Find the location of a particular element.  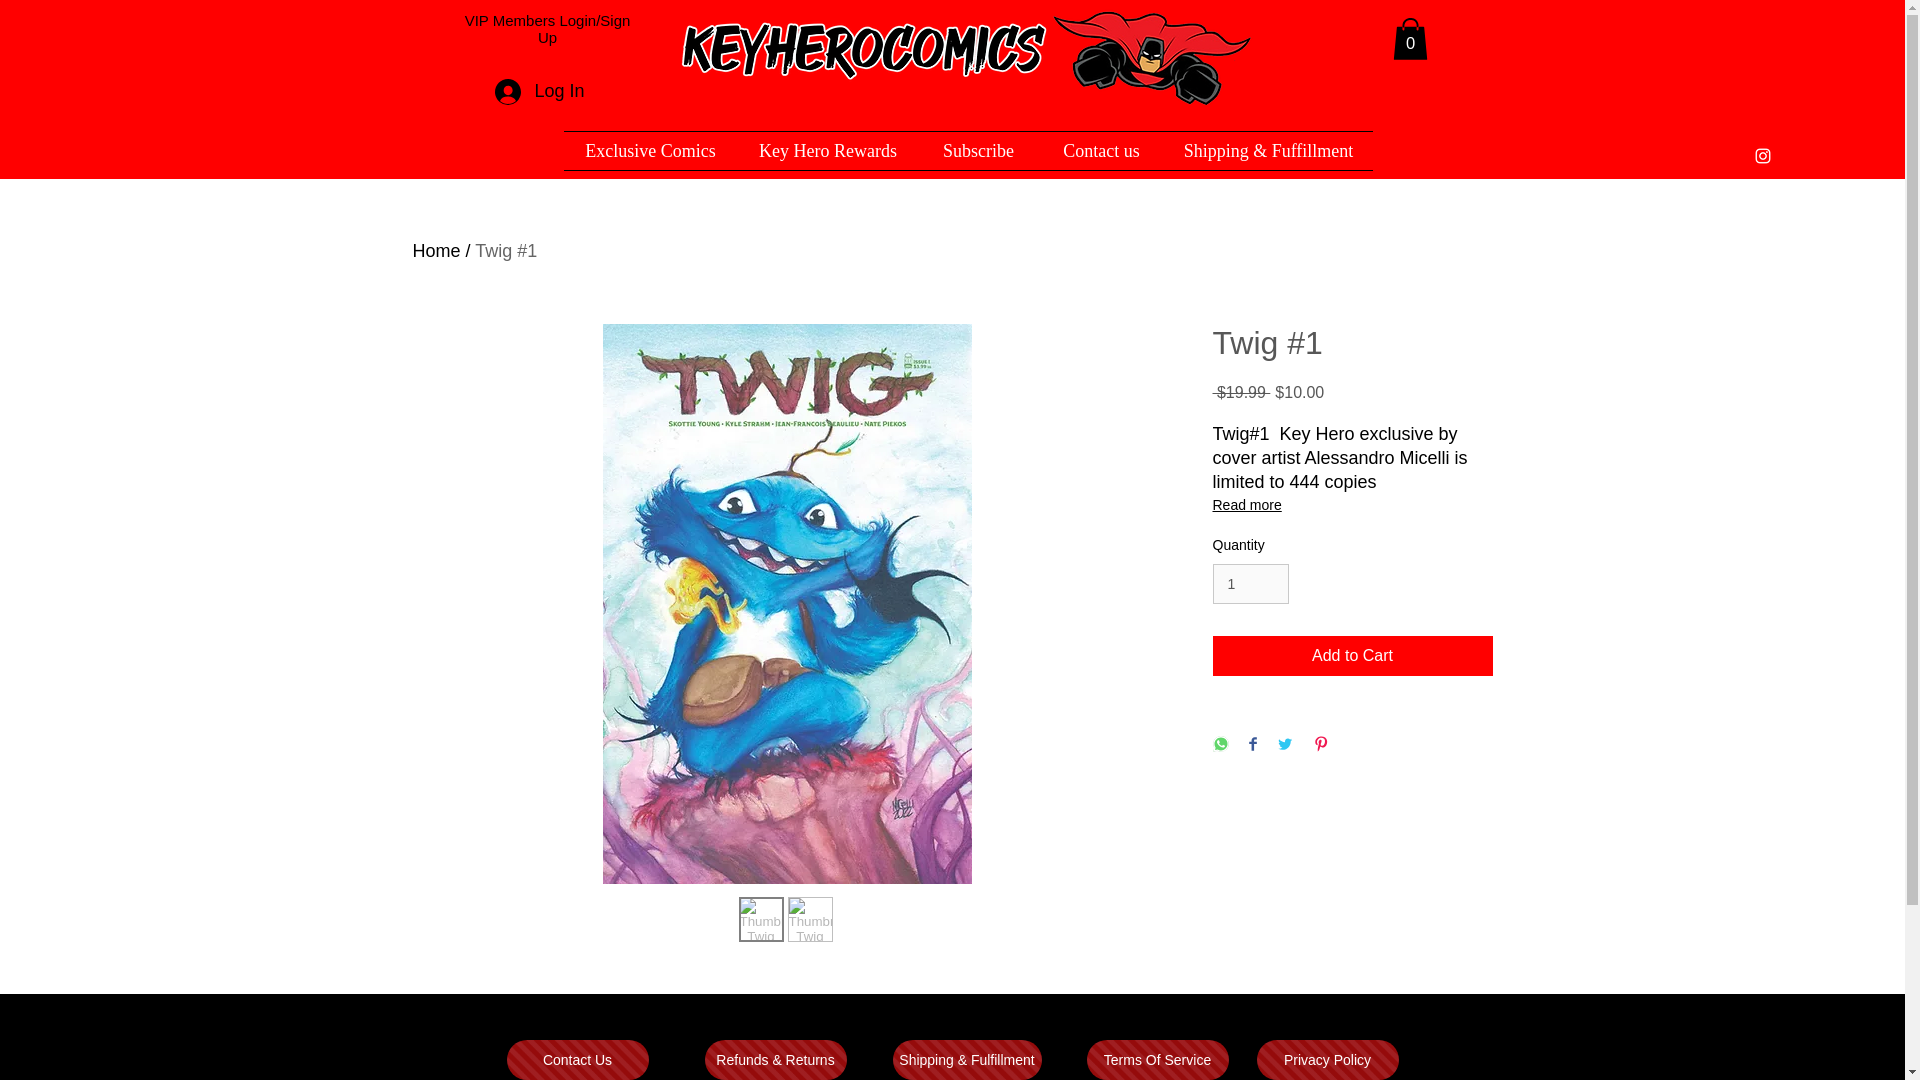

Contact Us is located at coordinates (577, 1060).